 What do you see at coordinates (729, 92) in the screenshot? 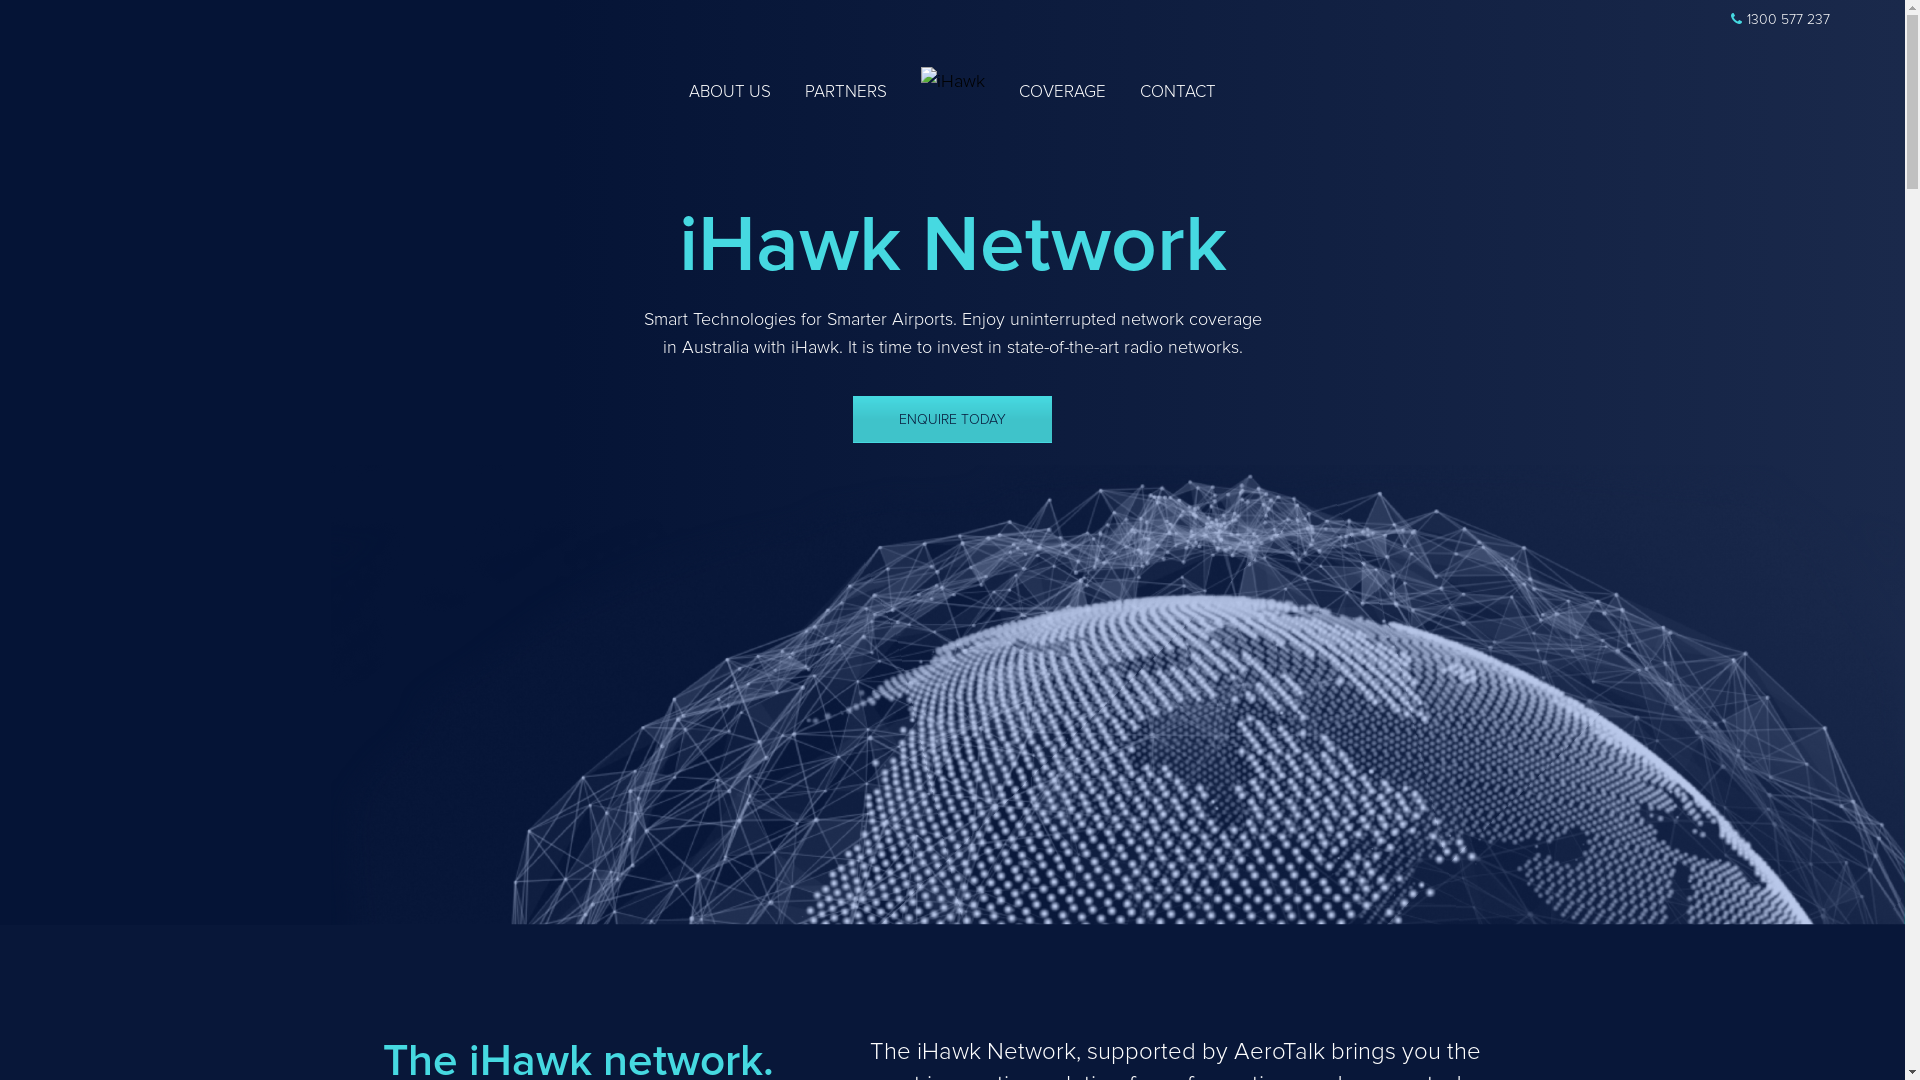
I see `ABOUT US` at bounding box center [729, 92].